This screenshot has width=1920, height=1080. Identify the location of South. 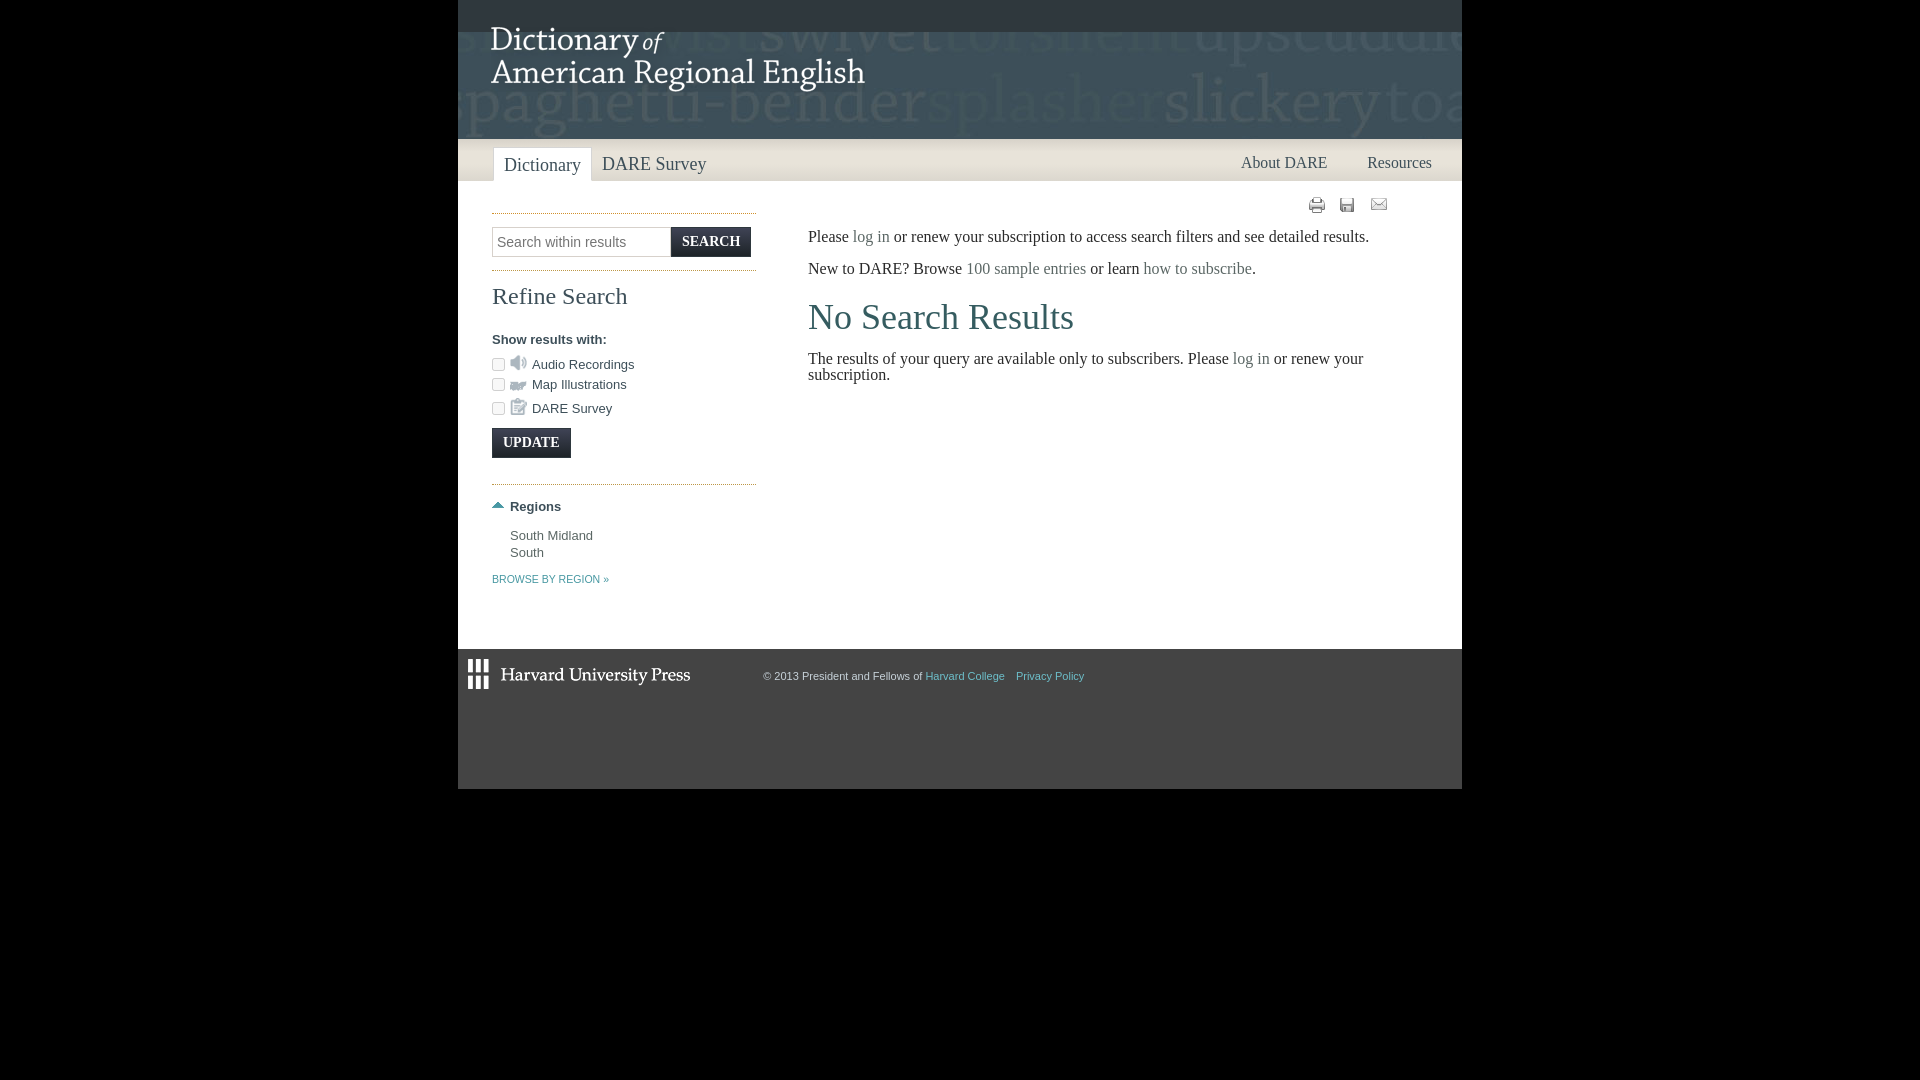
(526, 552).